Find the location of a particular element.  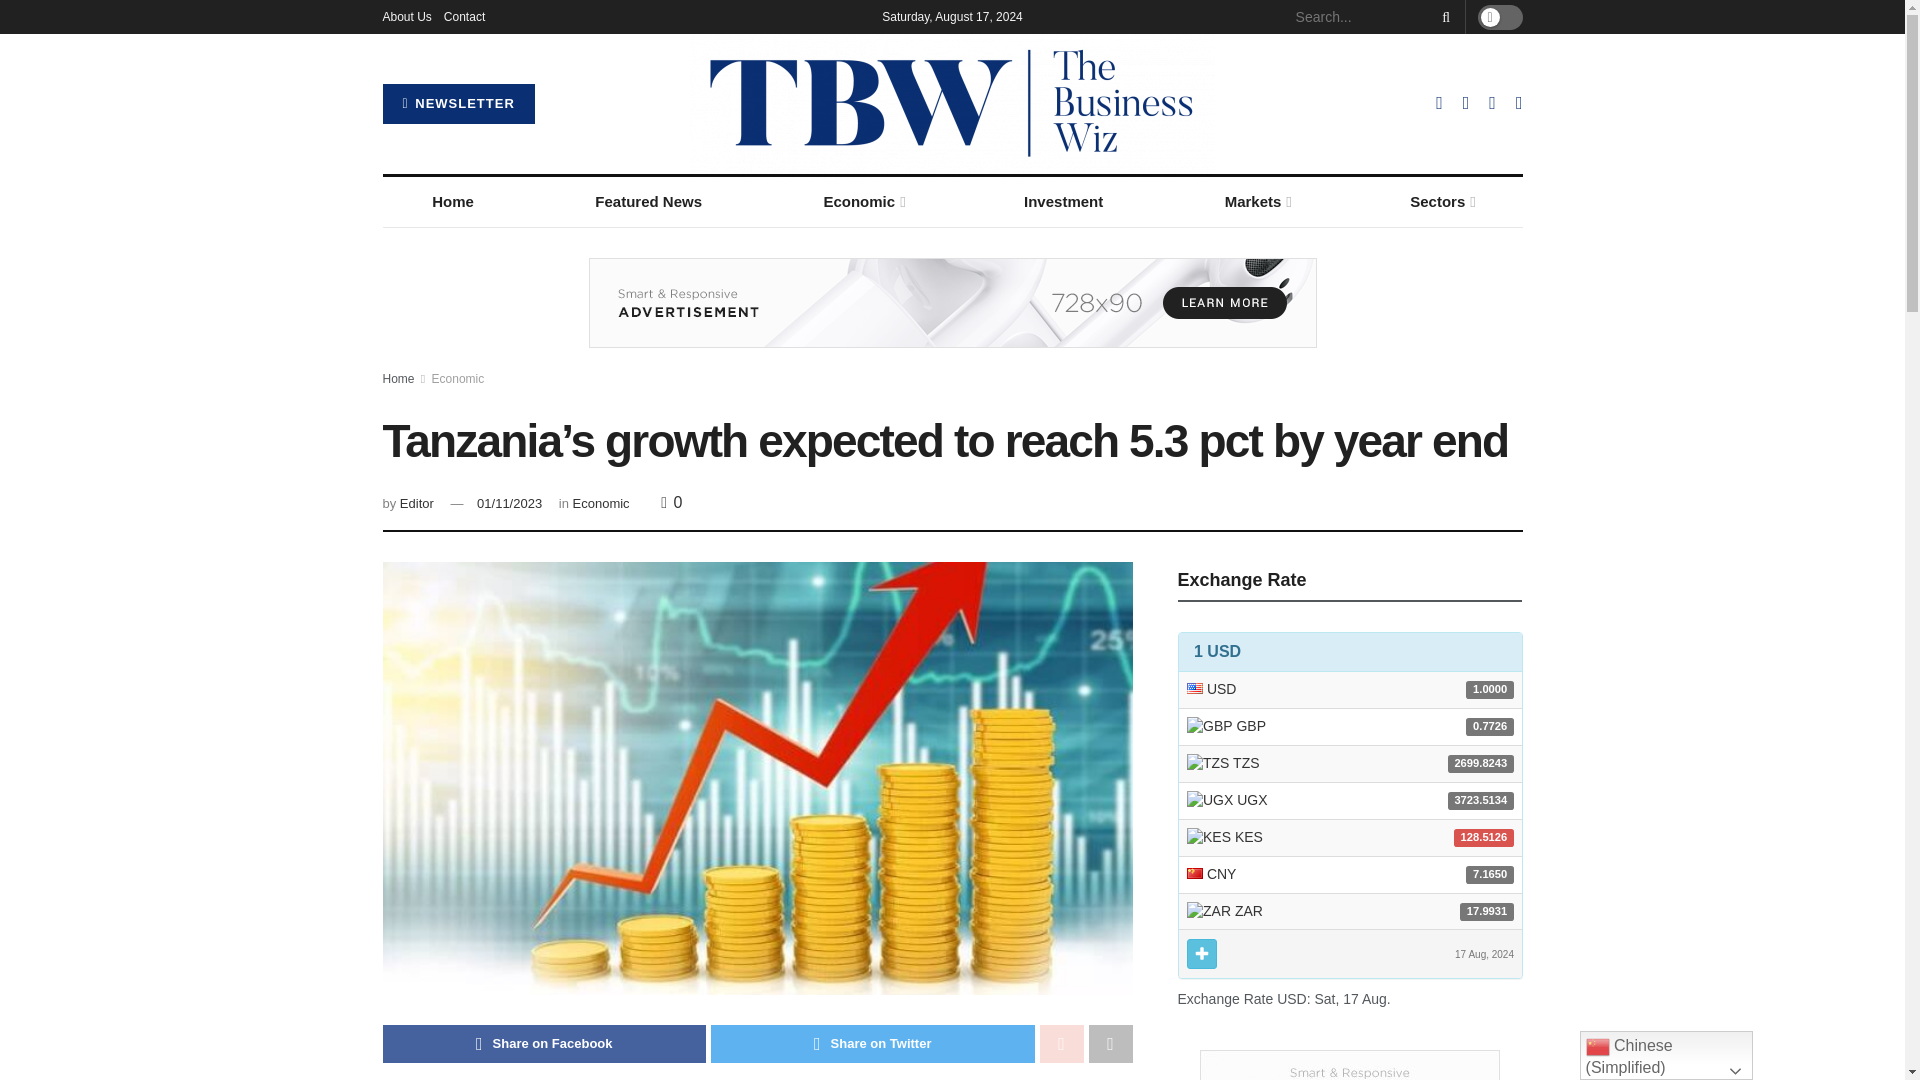

Sectors is located at coordinates (1442, 202).